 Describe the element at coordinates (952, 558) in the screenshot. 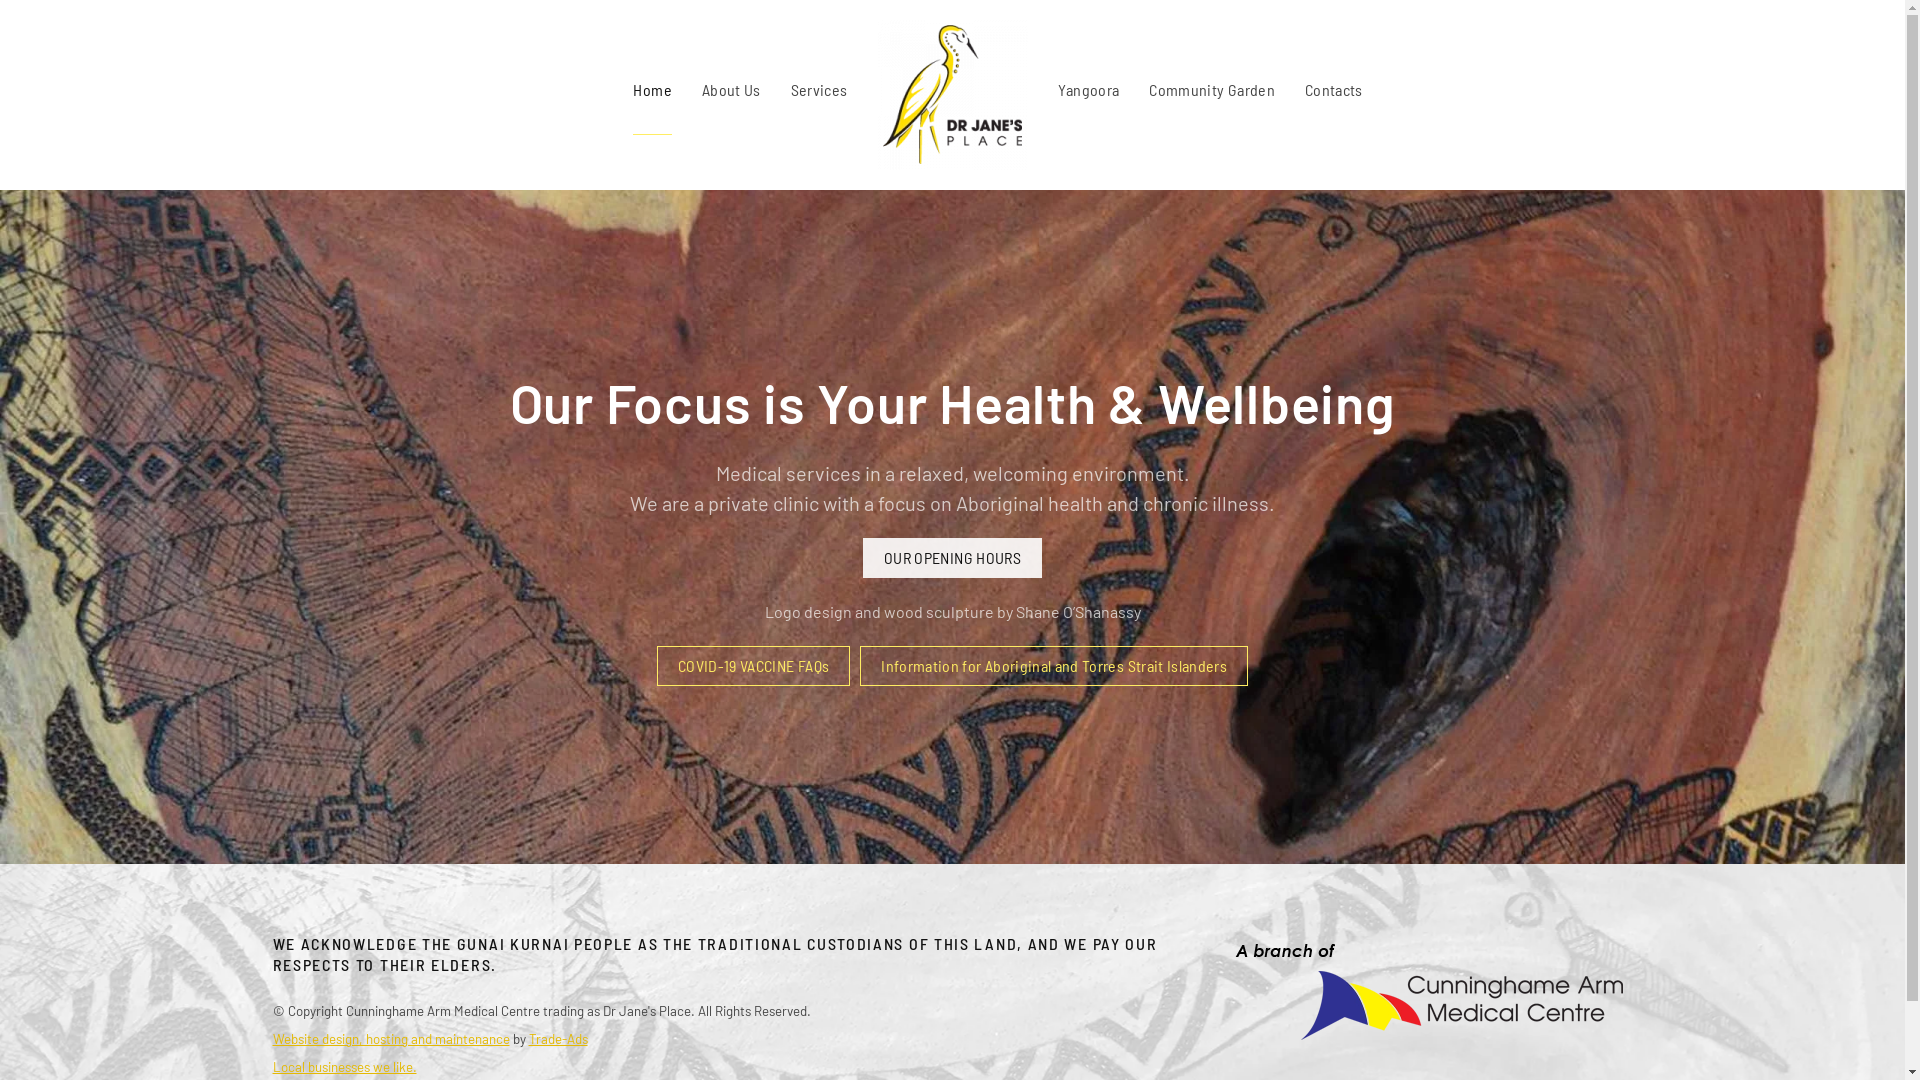

I see `OUR OPENING HOURS` at that location.